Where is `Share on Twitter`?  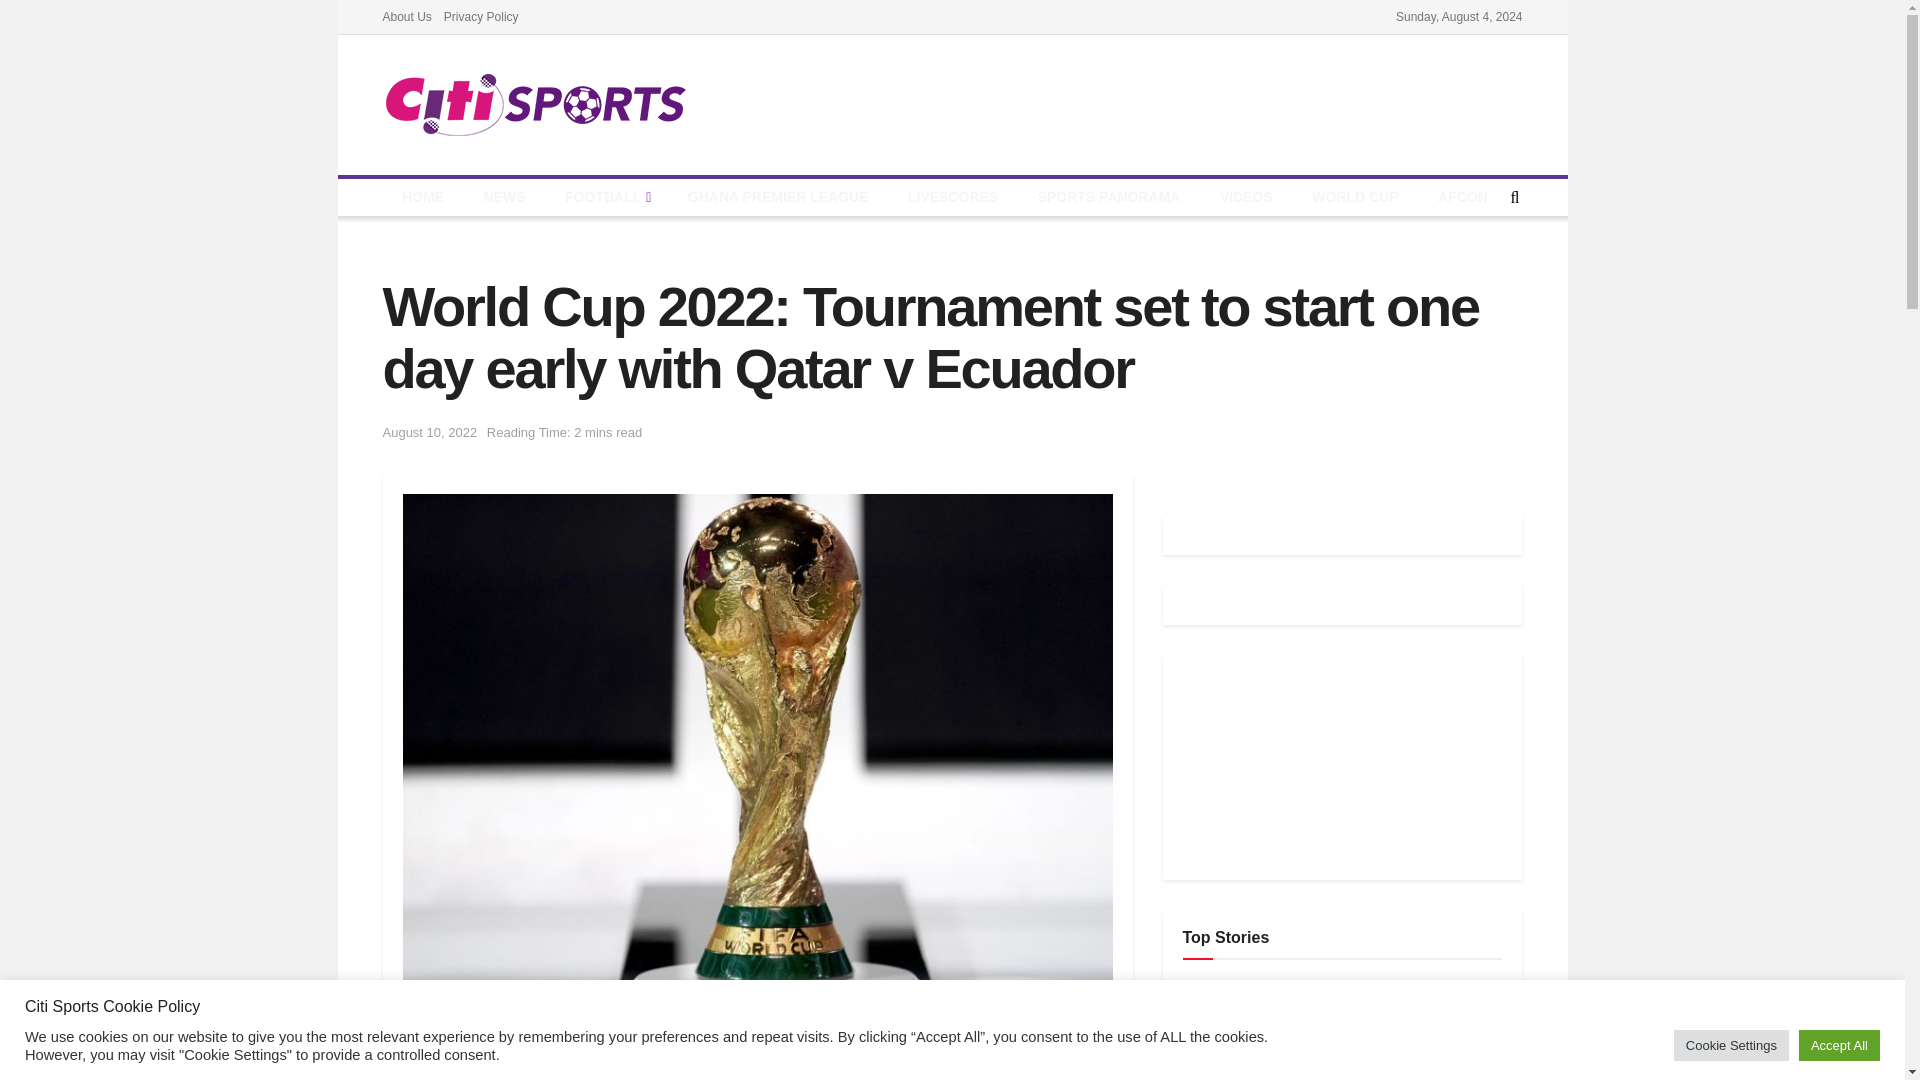 Share on Twitter is located at coordinates (732, 1050).